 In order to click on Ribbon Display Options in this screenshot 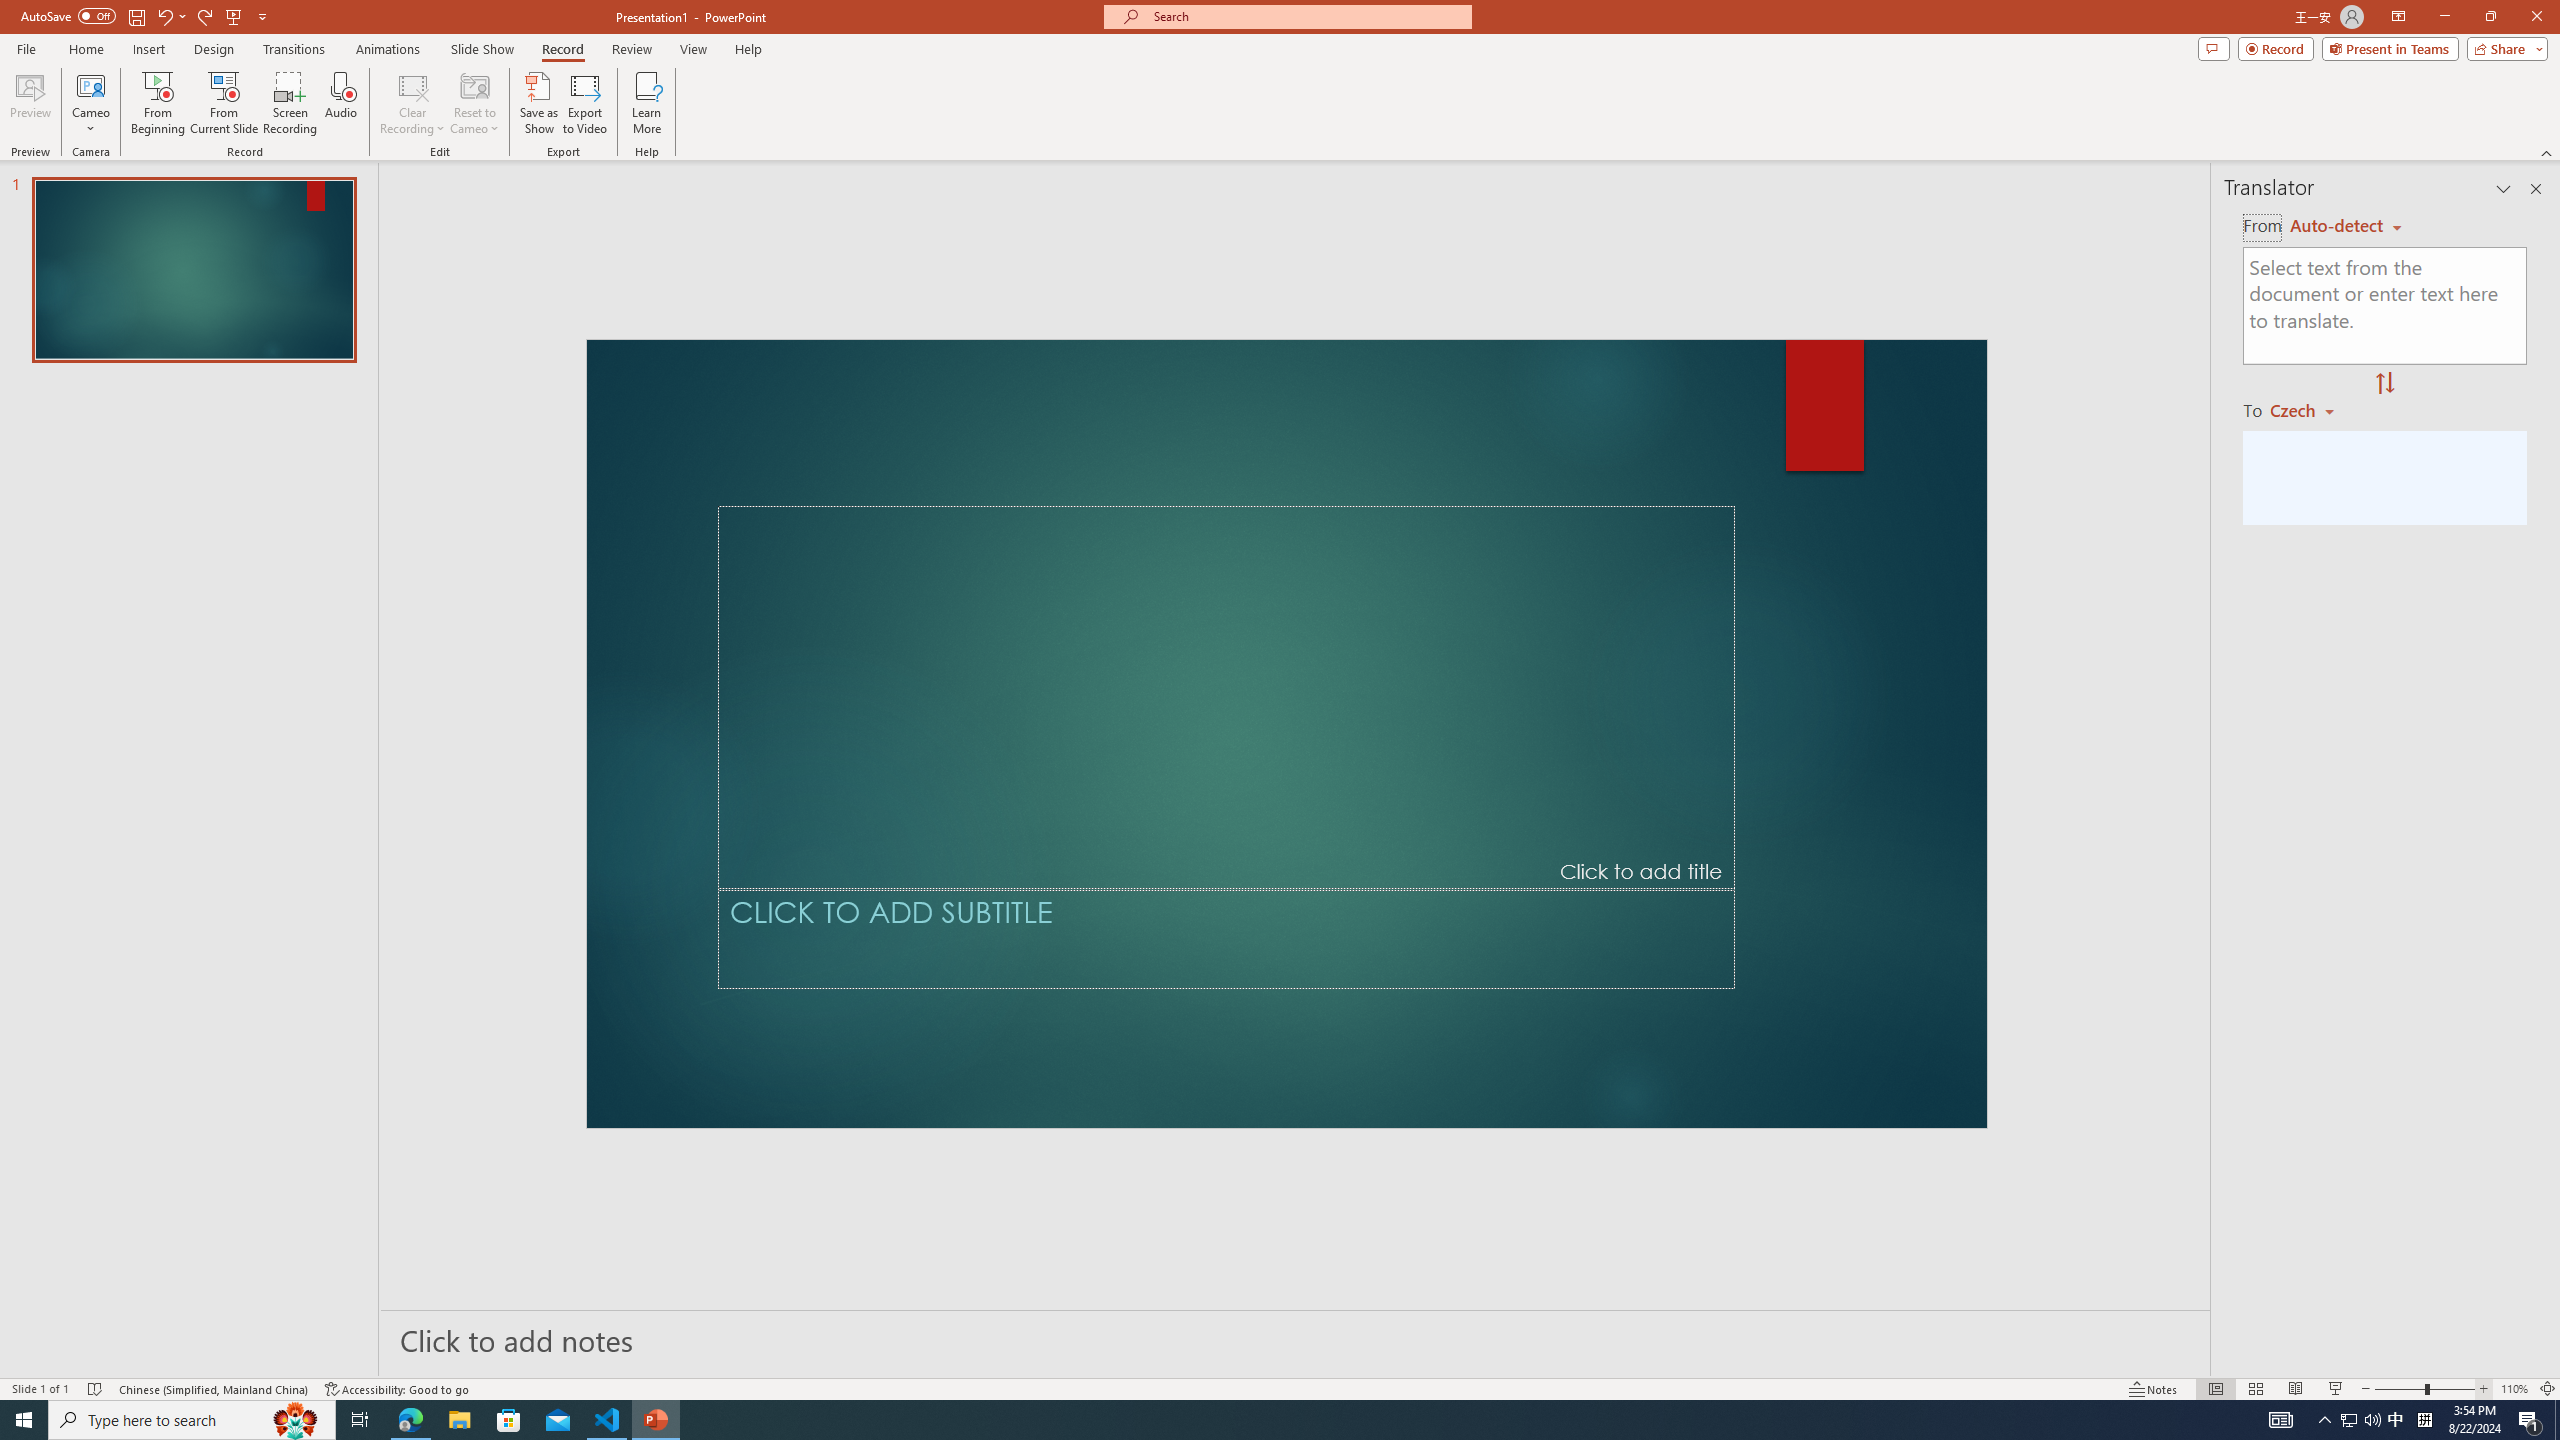, I will do `click(2526, 220)`.